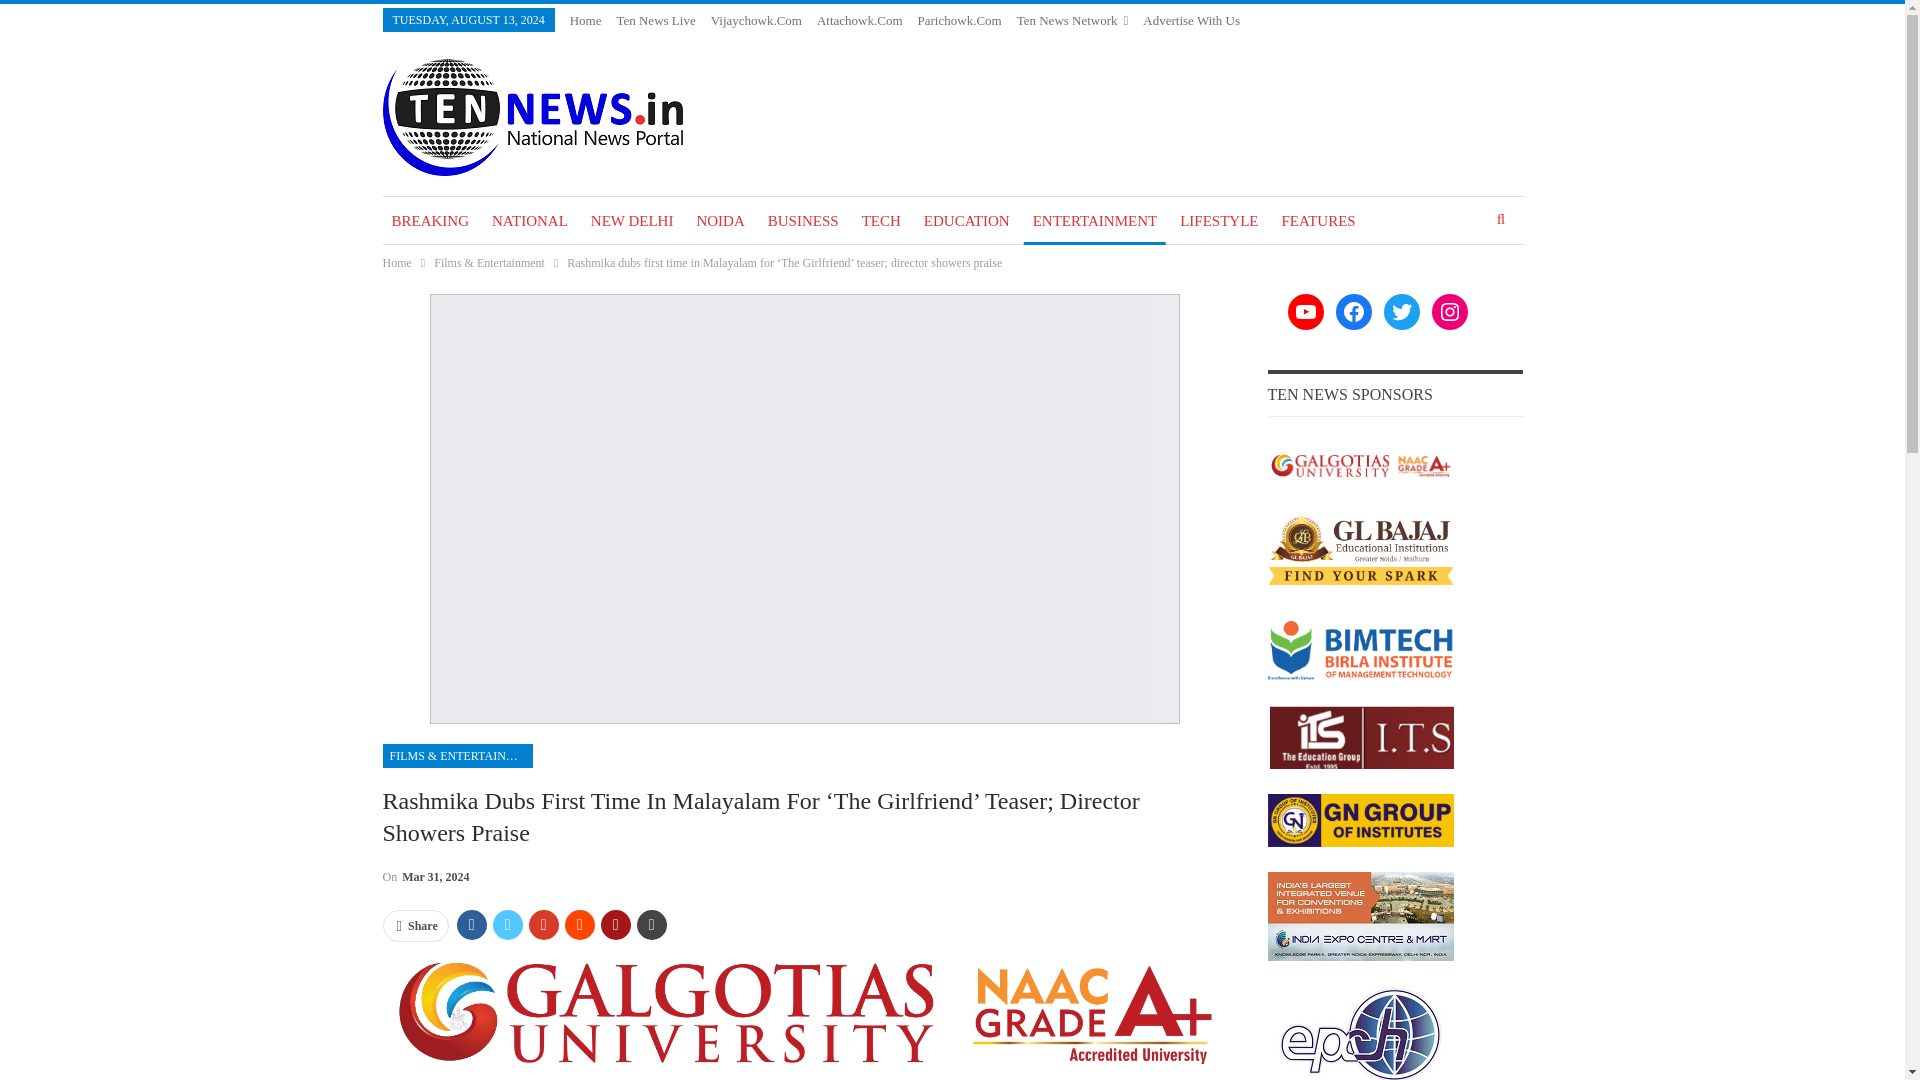  Describe the element at coordinates (756, 20) in the screenshot. I see `Vijaychowk.Com` at that location.